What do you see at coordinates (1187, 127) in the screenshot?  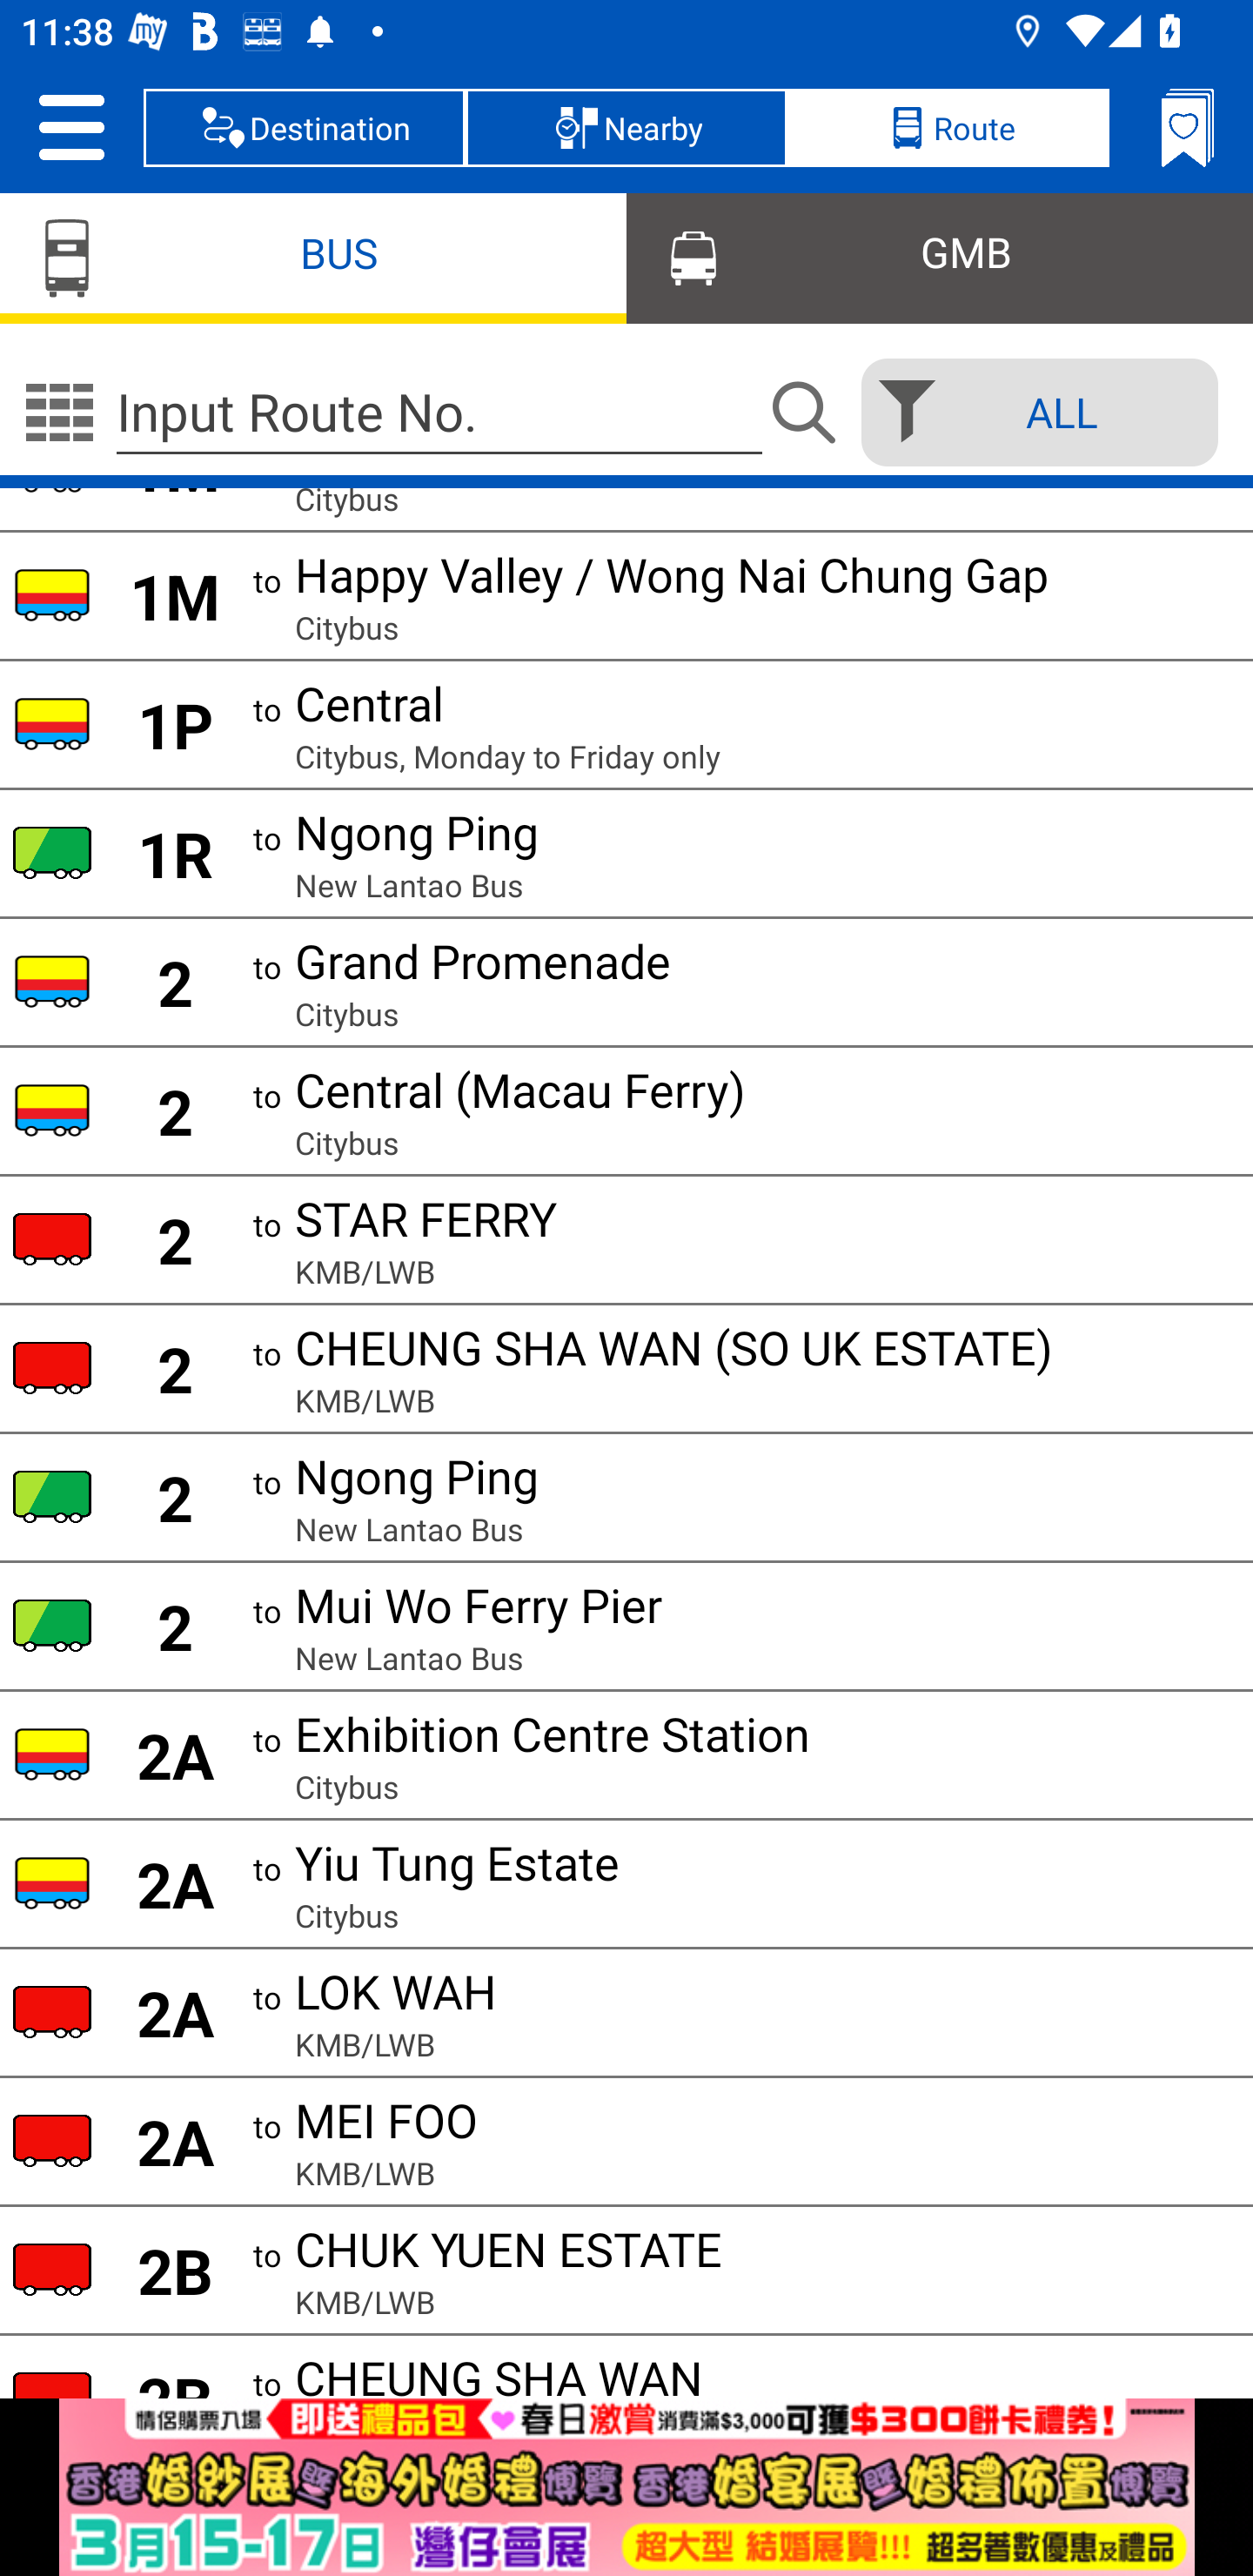 I see `Bookmarks` at bounding box center [1187, 127].